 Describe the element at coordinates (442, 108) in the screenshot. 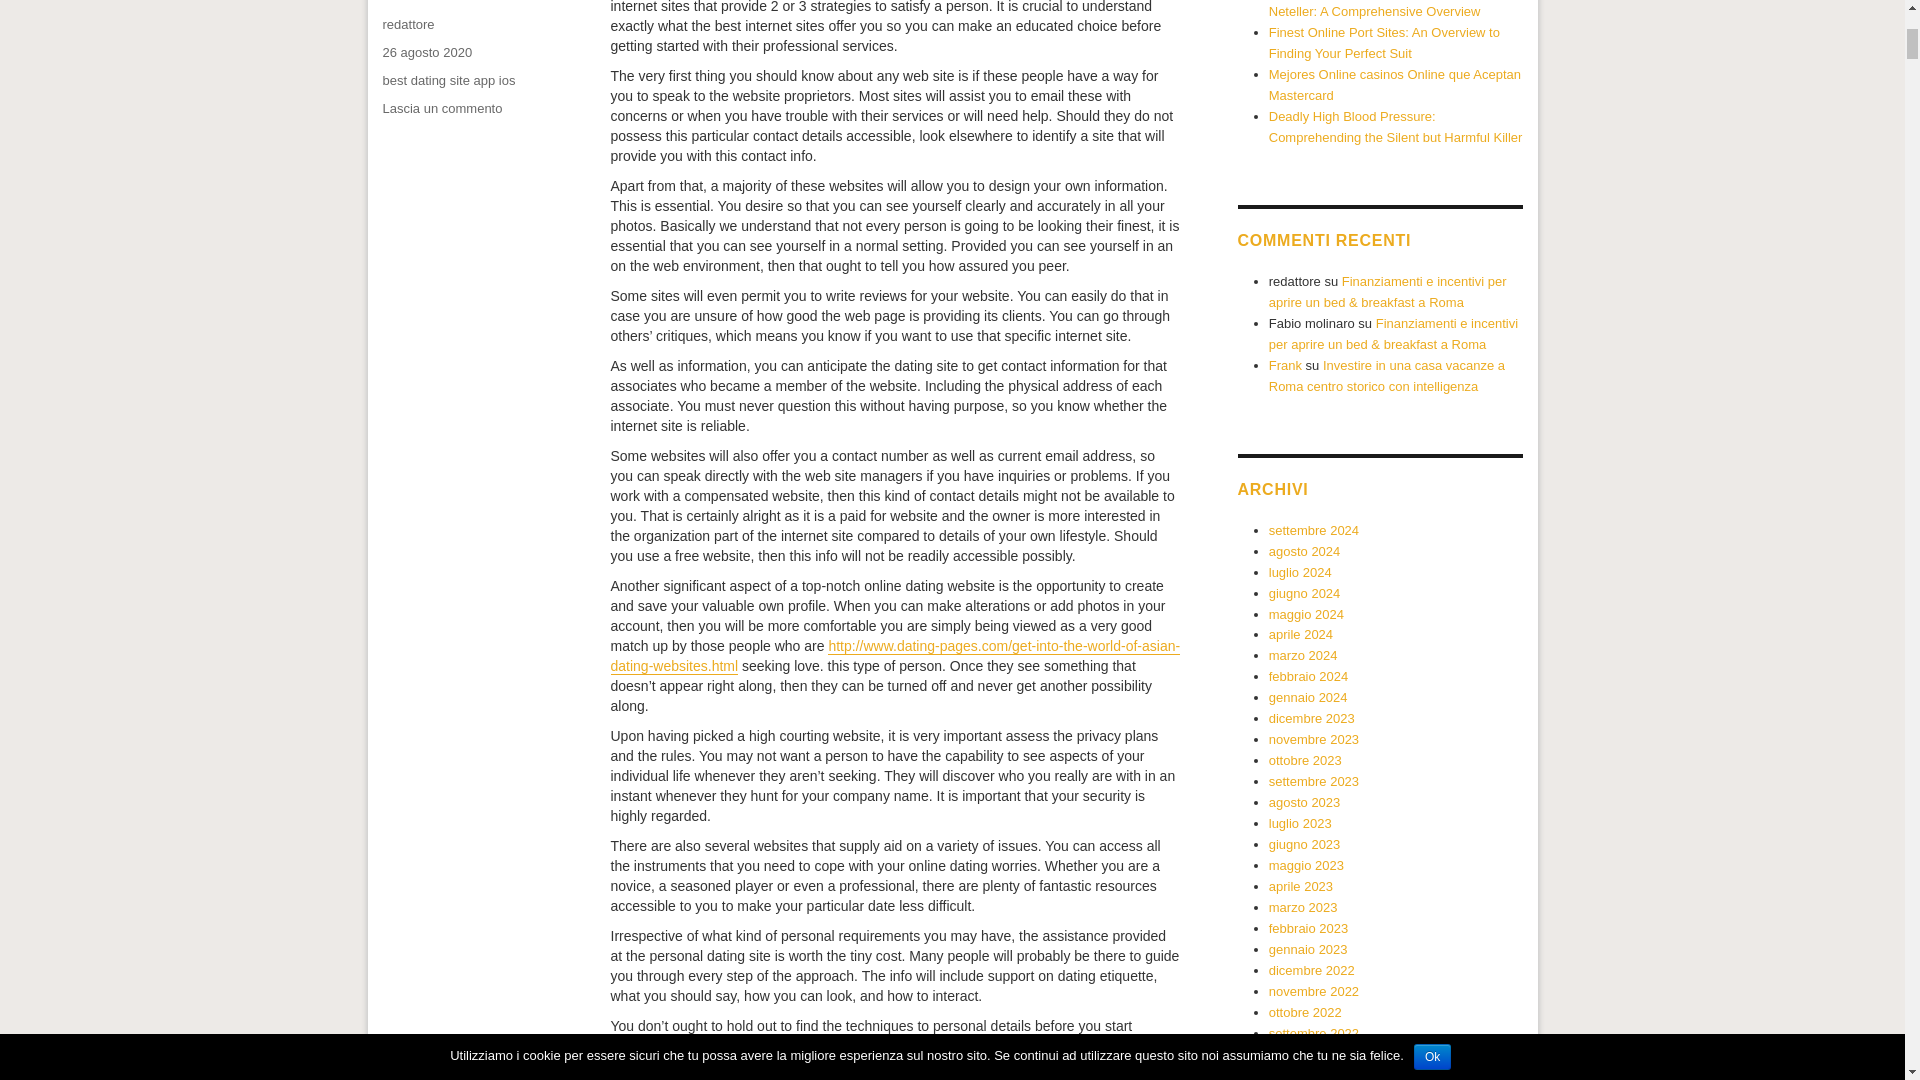

I see `Frank` at that location.